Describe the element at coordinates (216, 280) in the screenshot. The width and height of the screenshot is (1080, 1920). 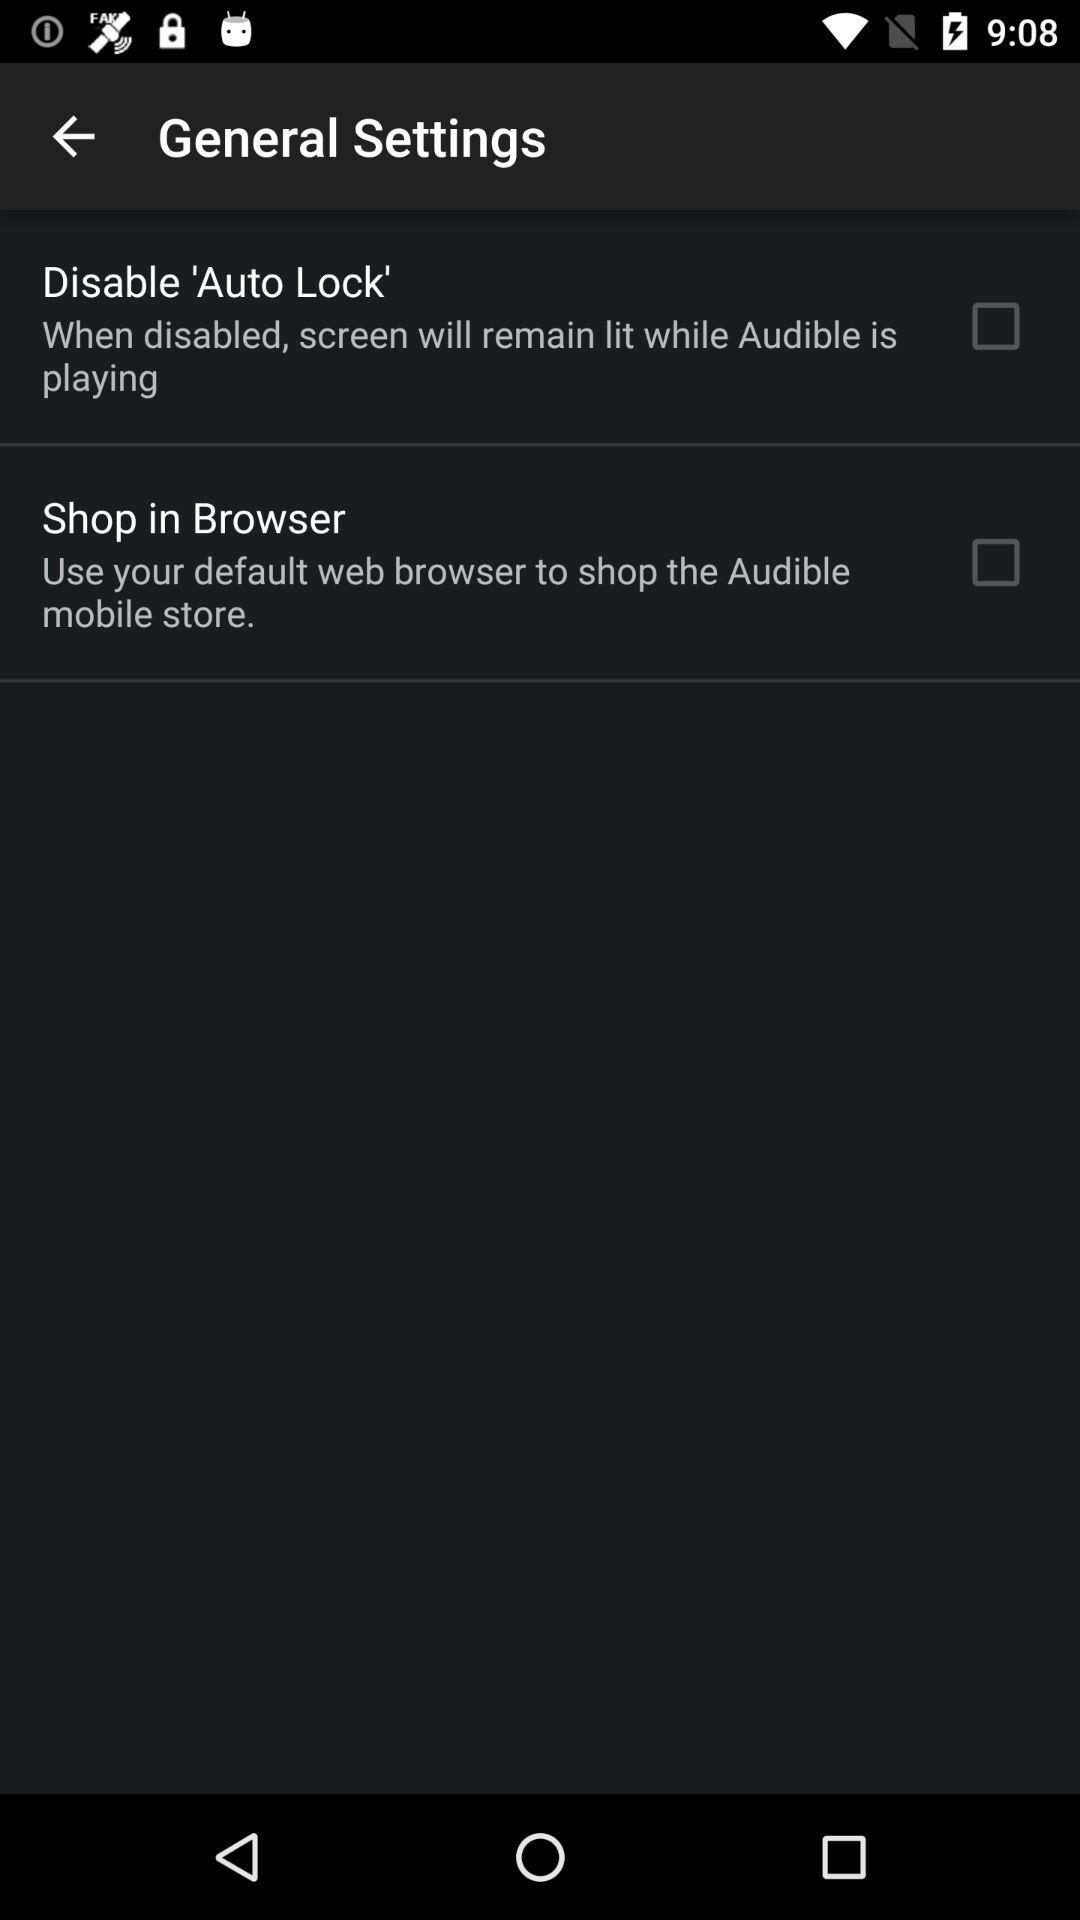
I see `turn on icon above the when disabled screen` at that location.